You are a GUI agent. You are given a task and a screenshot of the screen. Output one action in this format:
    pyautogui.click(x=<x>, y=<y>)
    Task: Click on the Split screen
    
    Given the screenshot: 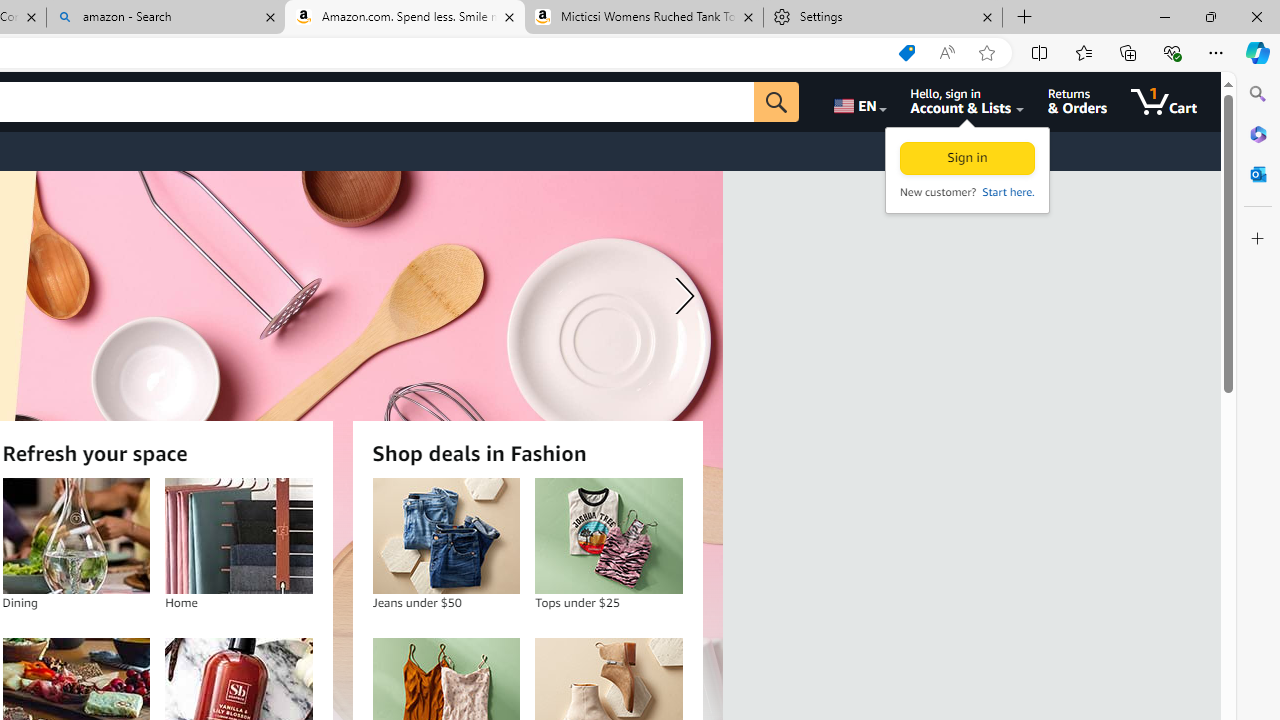 What is the action you would take?
    pyautogui.click(x=1040, y=52)
    